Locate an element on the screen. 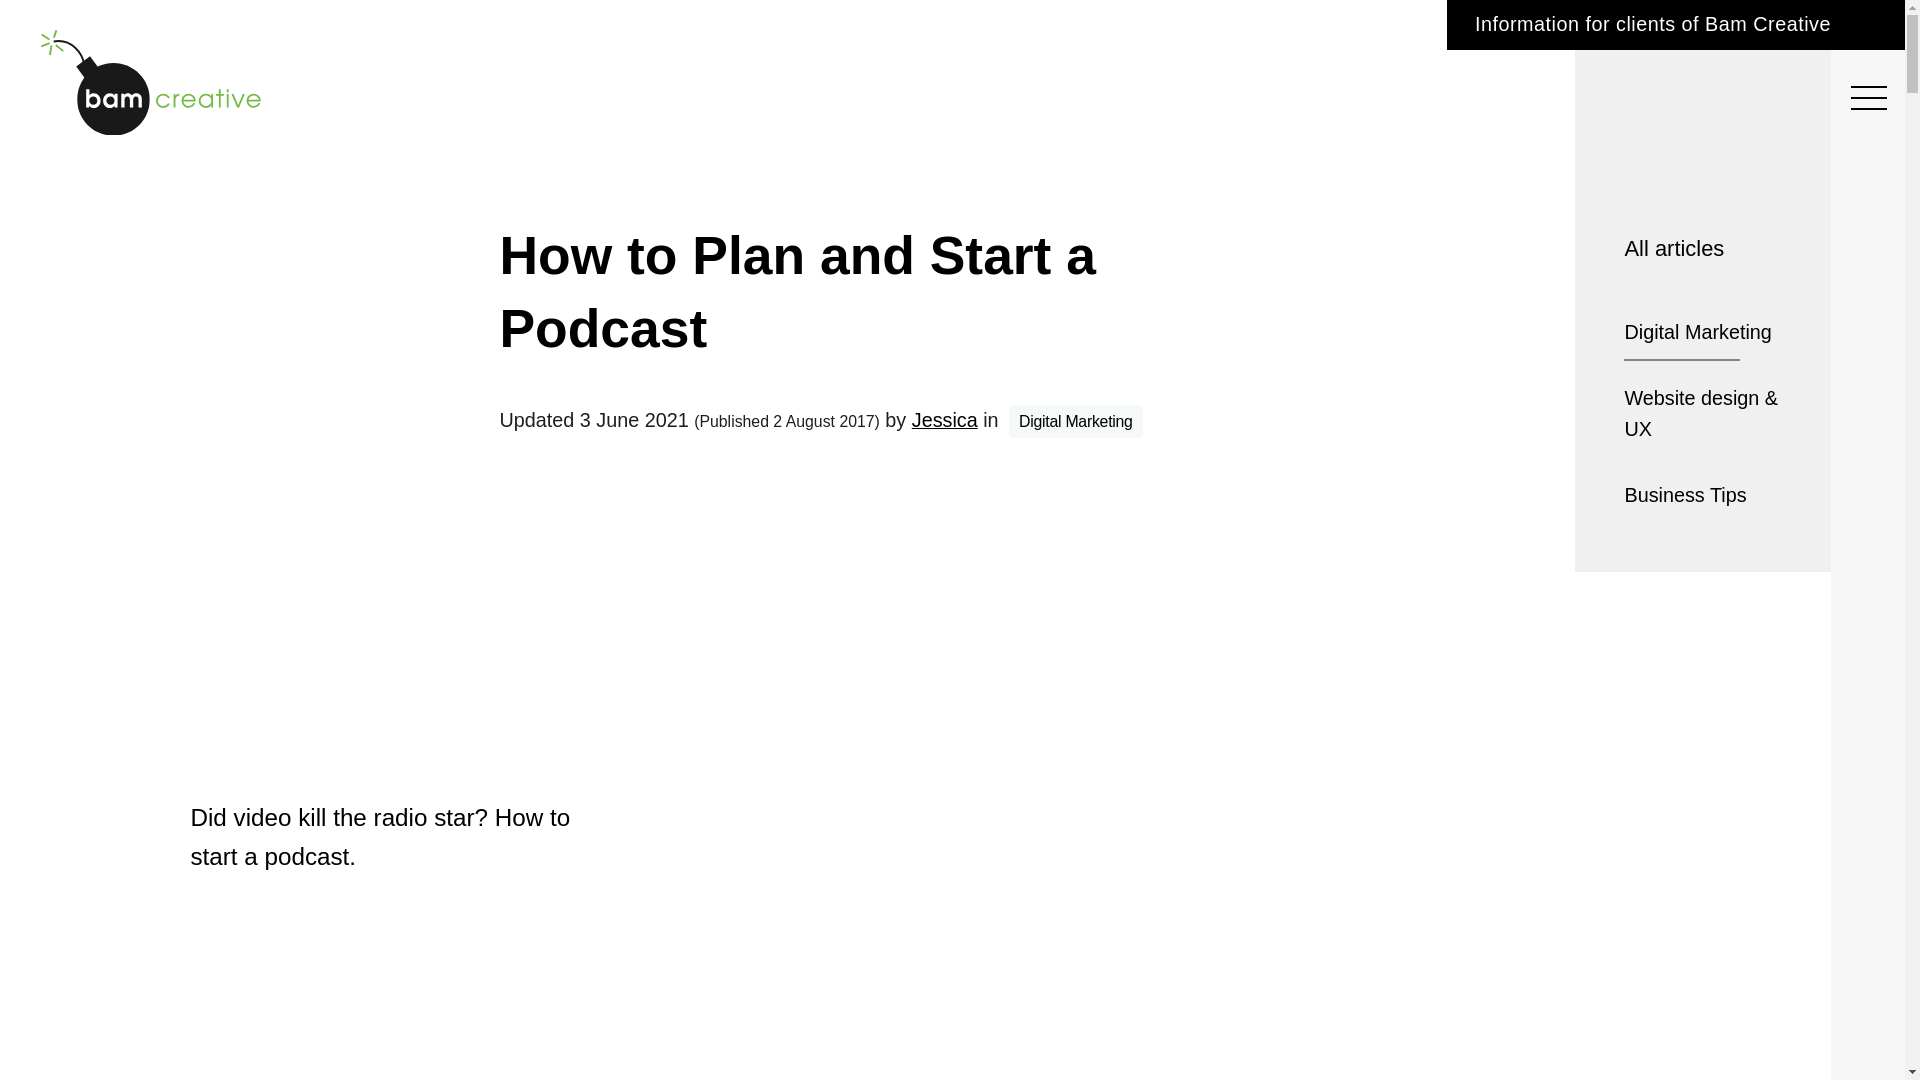 This screenshot has height=1080, width=1920. All articles is located at coordinates (1704, 248).